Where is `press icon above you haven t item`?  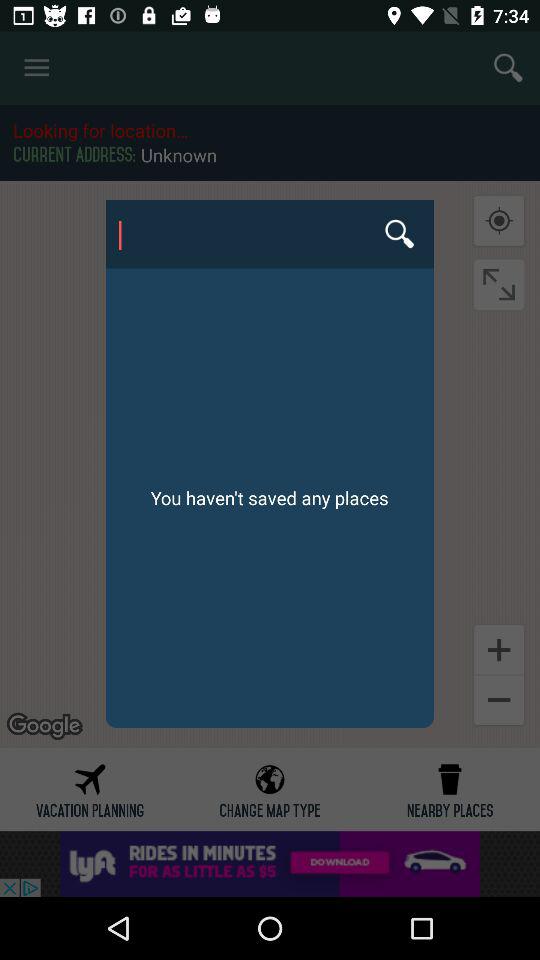 press icon above you haven t item is located at coordinates (269, 234).